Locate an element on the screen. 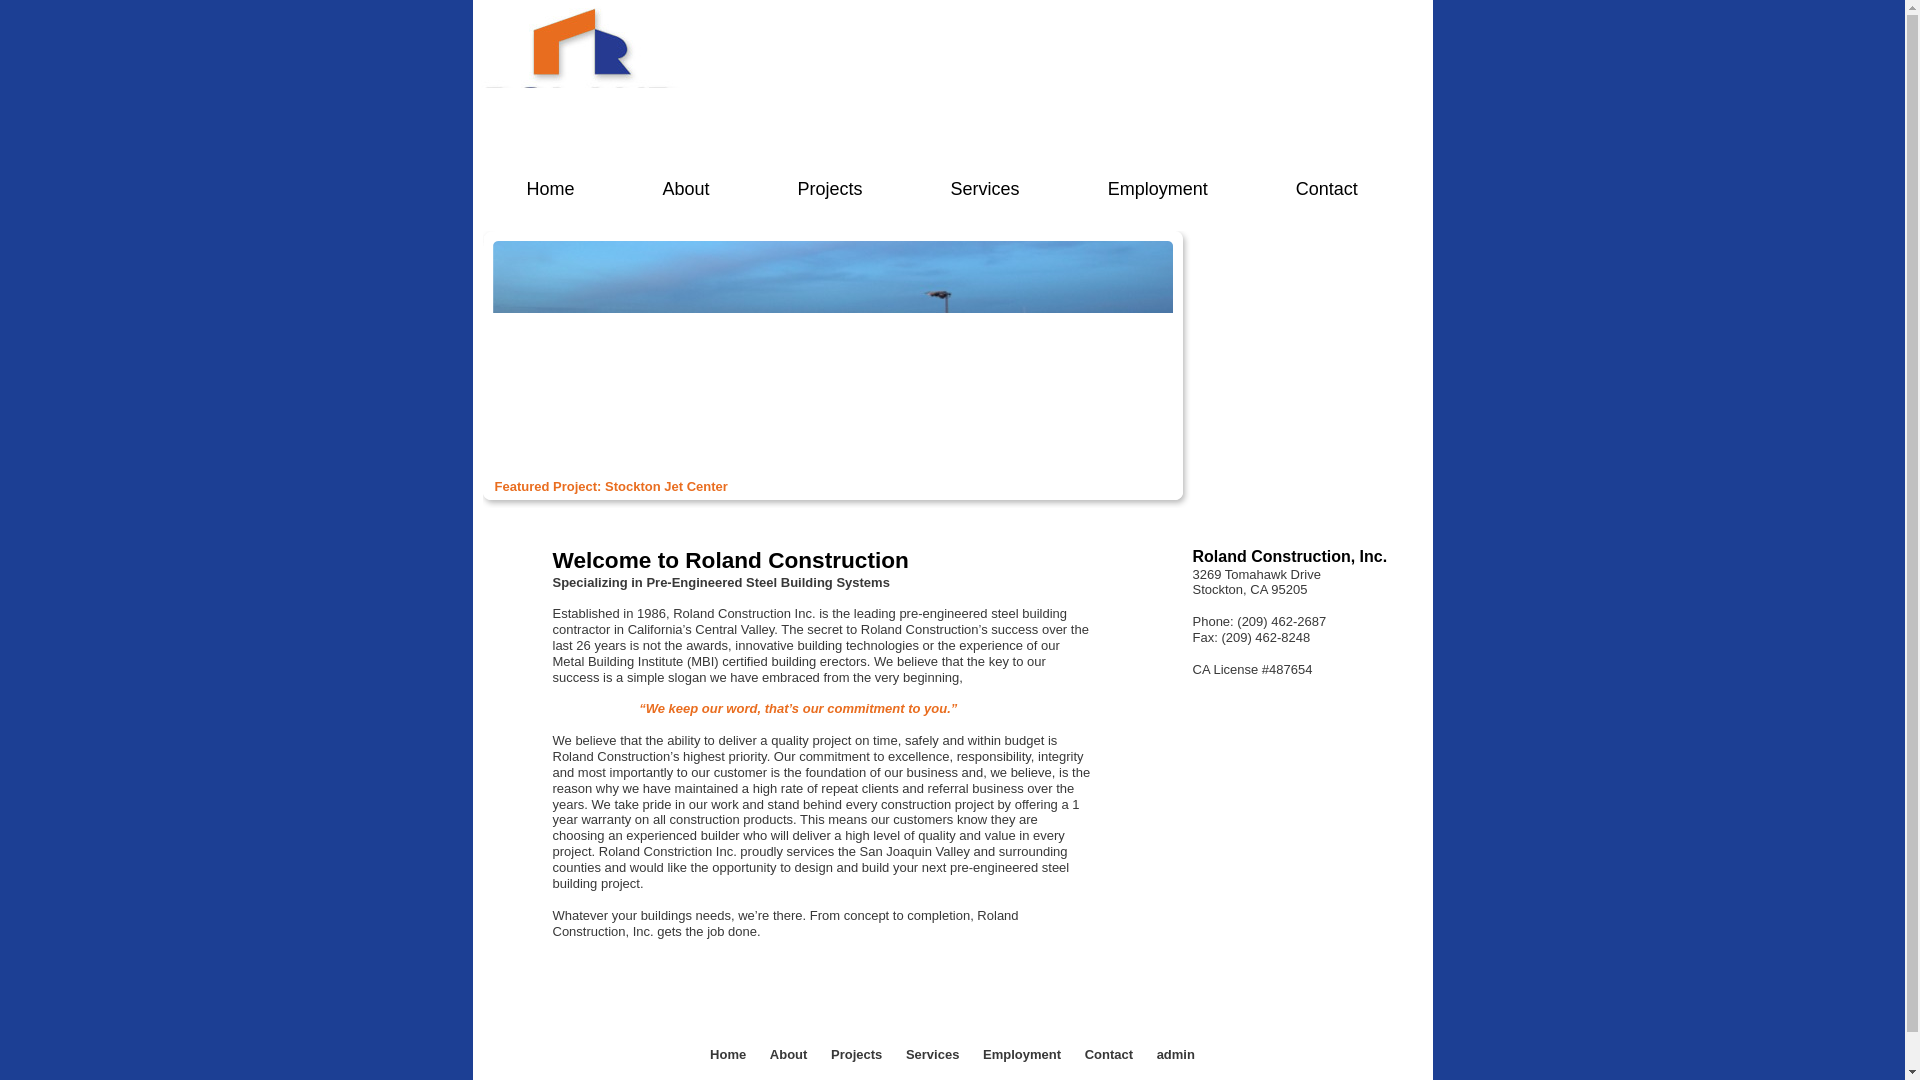 The image size is (1920, 1080). admin is located at coordinates (1176, 1054).